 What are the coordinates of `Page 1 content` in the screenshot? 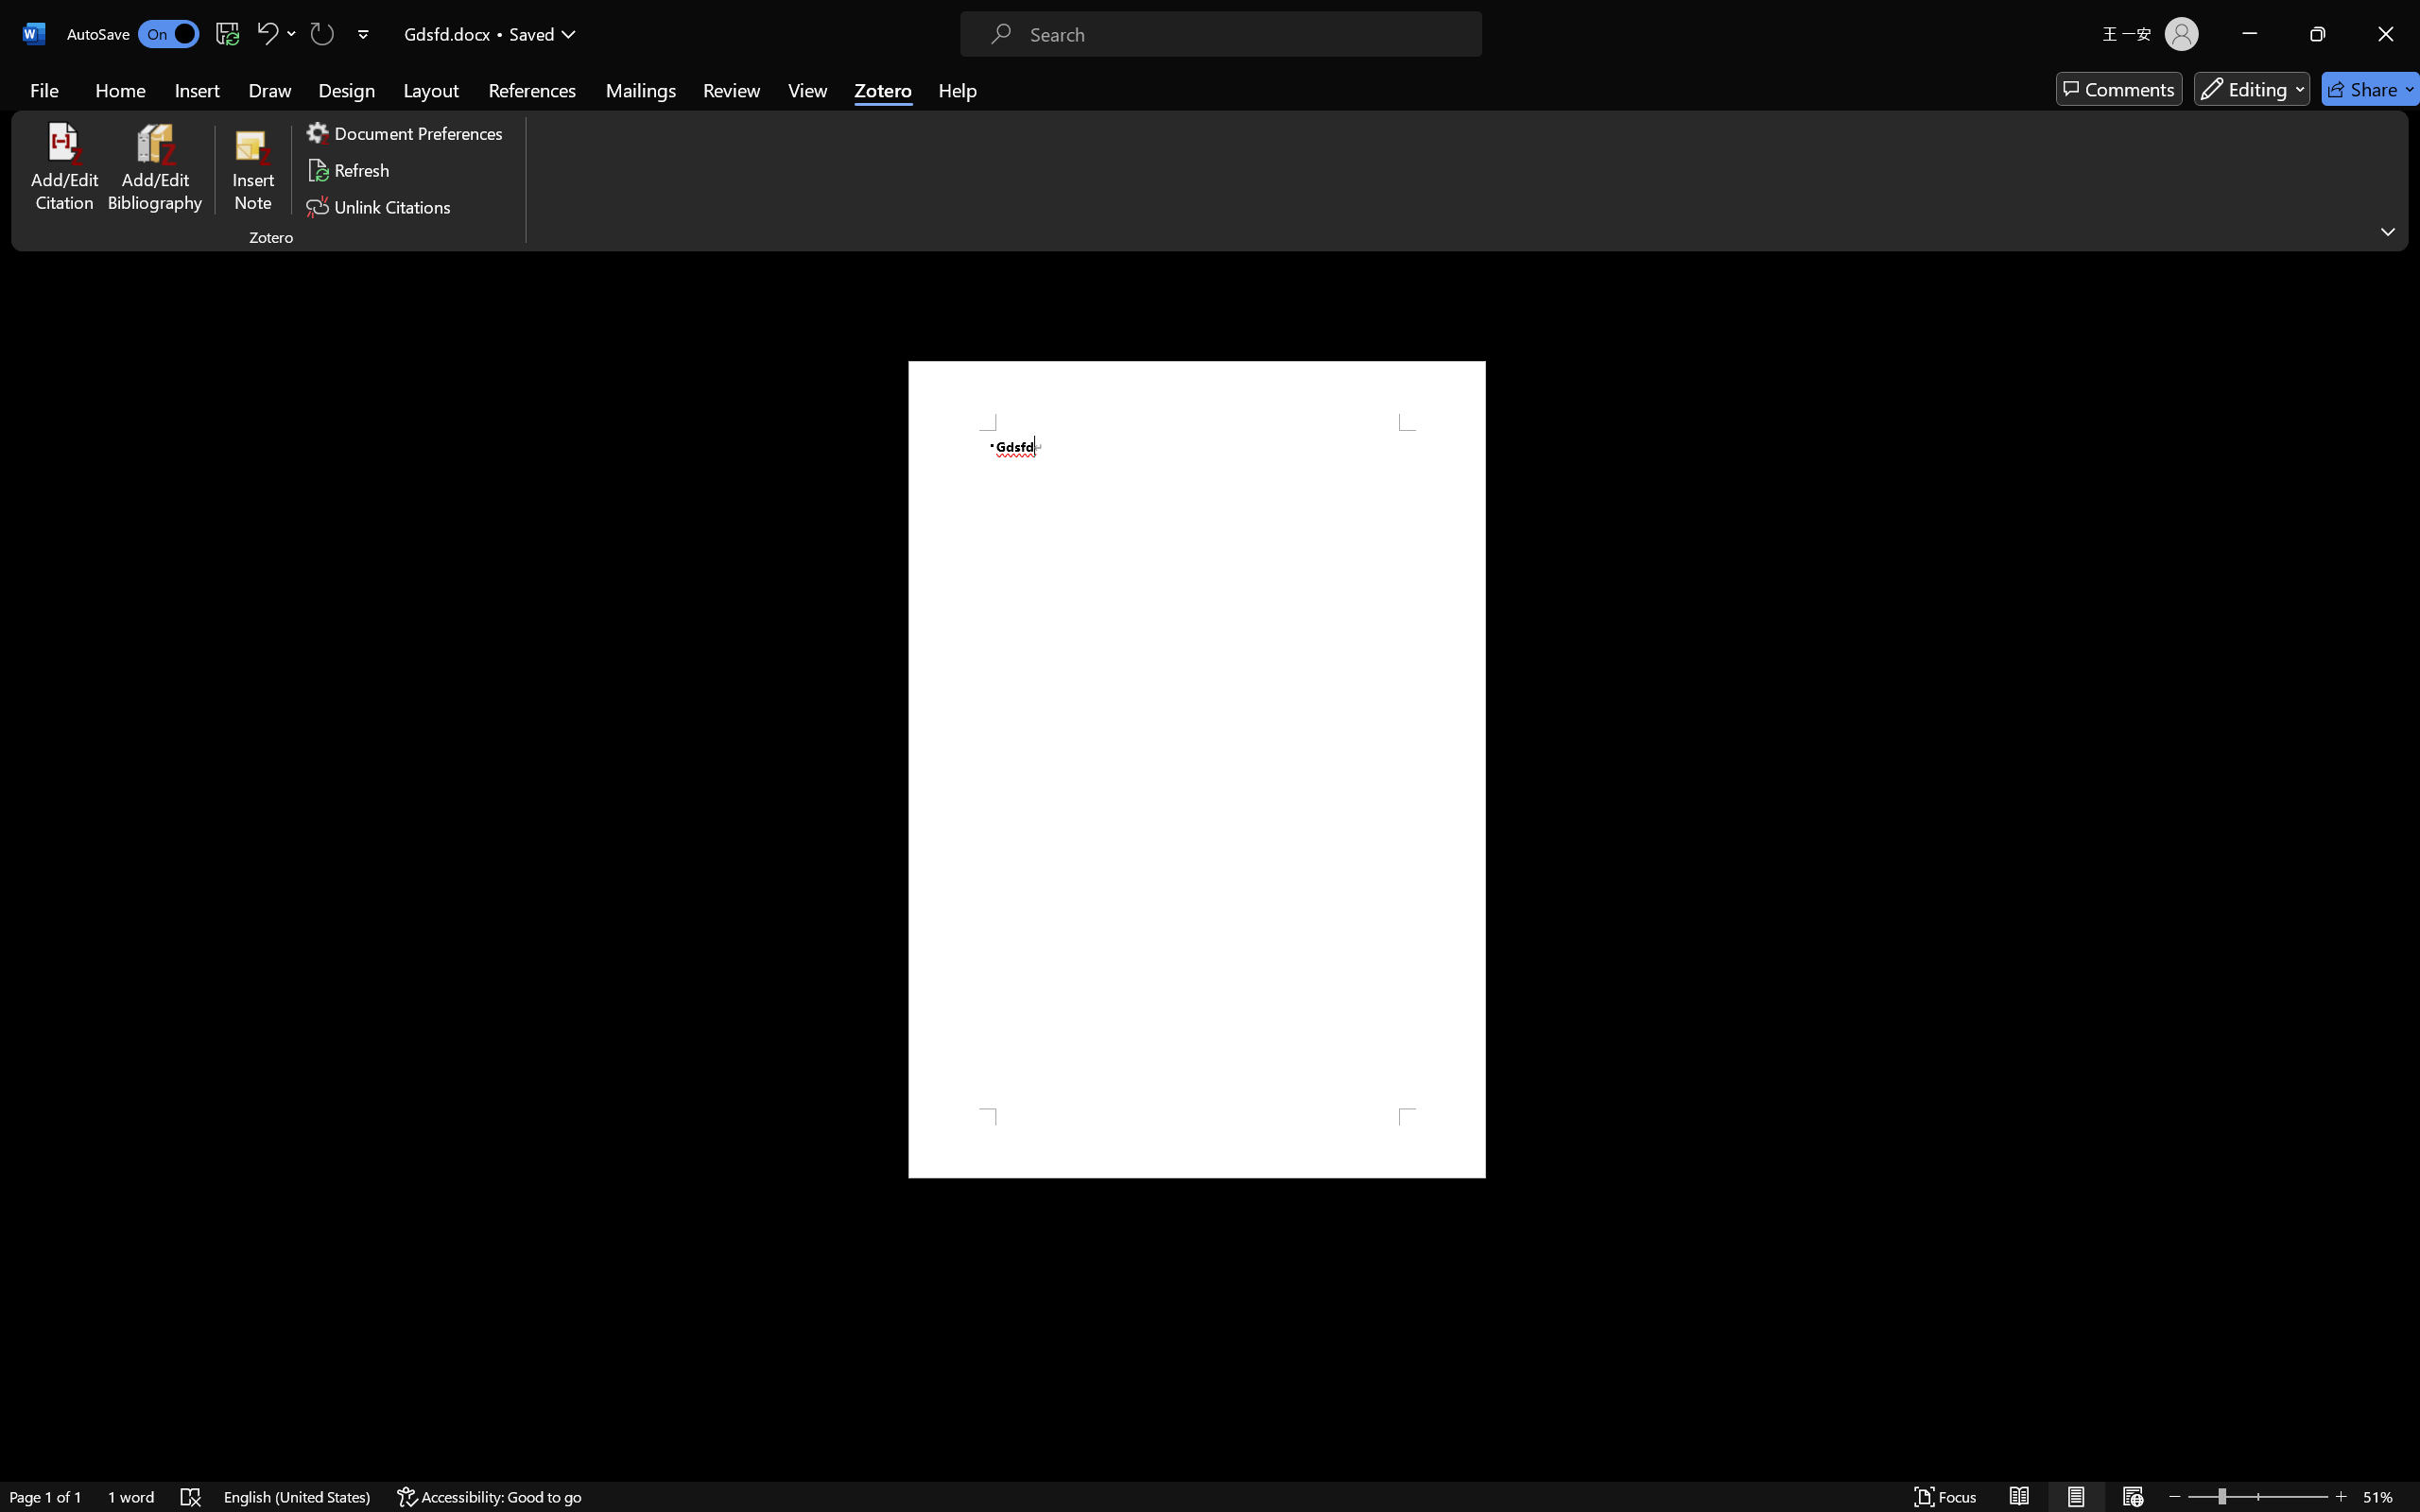 It's located at (1197, 769).